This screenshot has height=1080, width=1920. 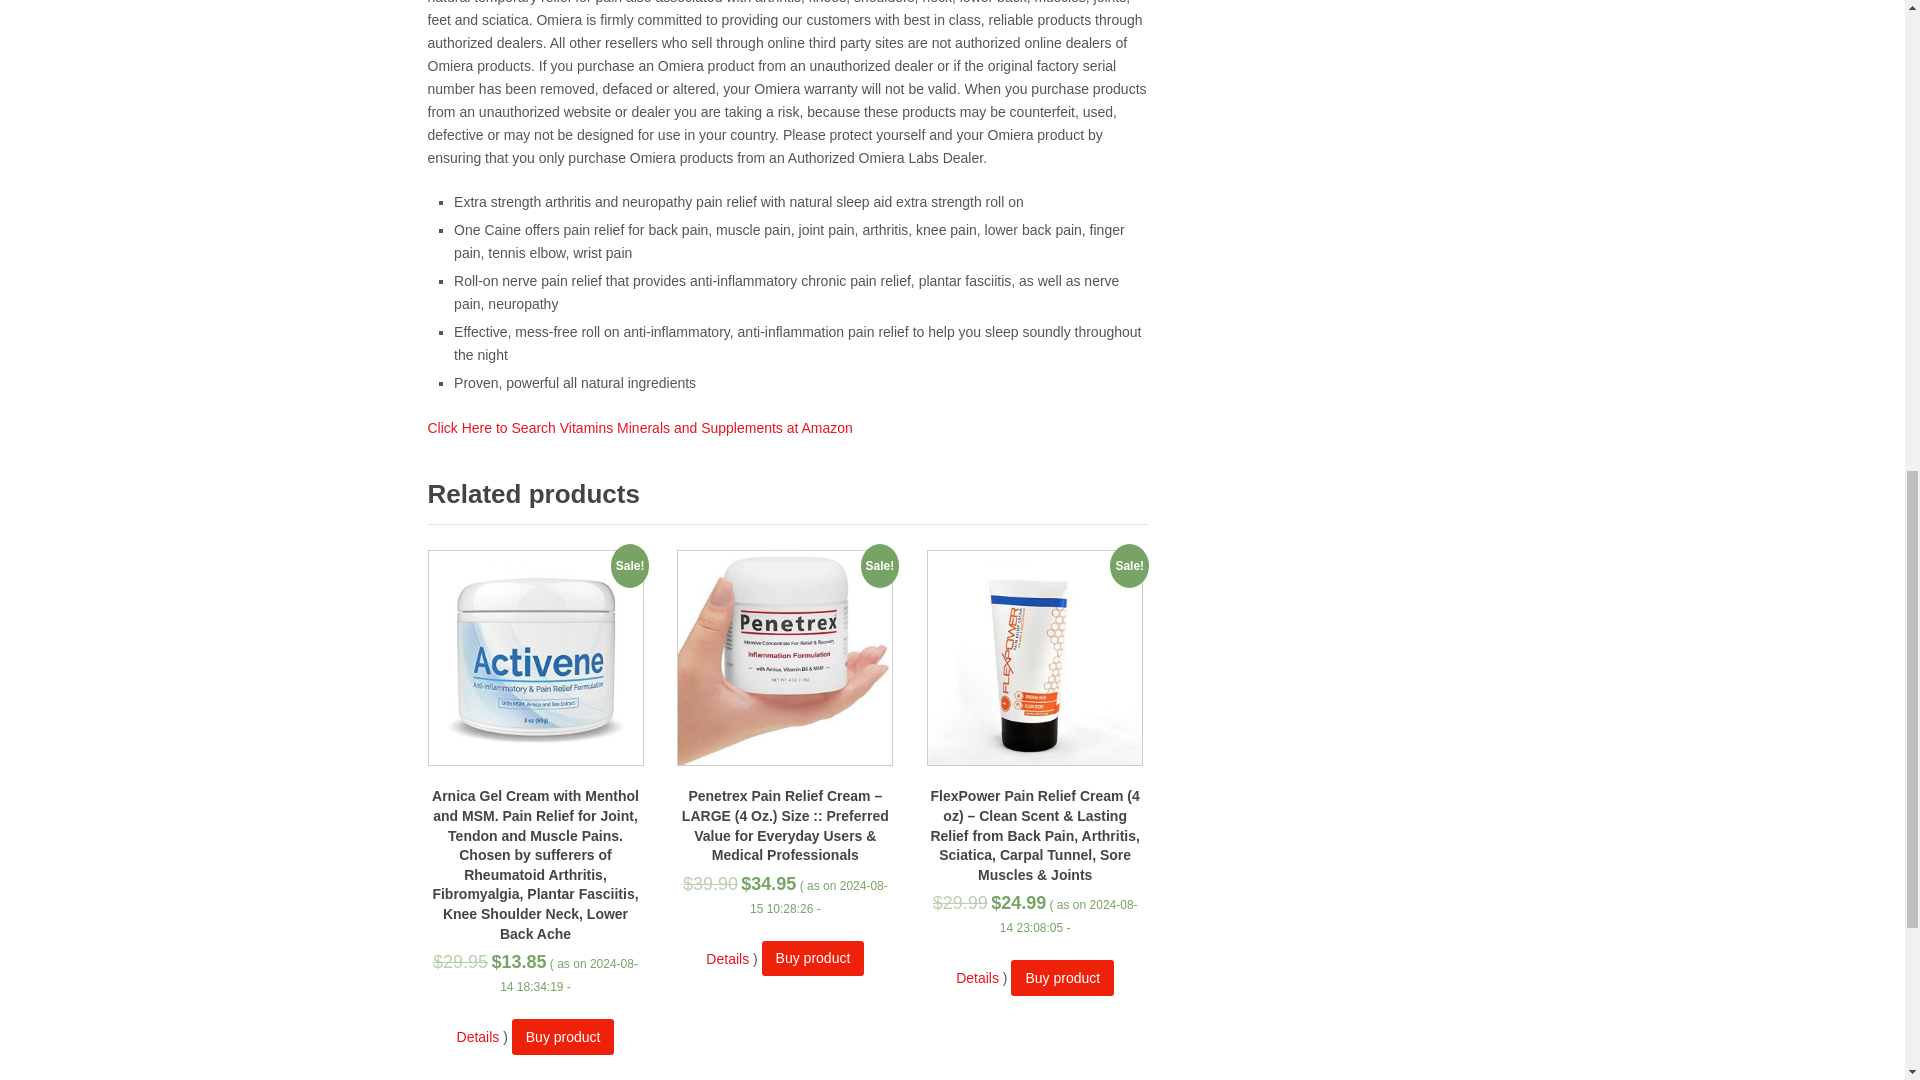 I want to click on Buy product, so click(x=1062, y=977).